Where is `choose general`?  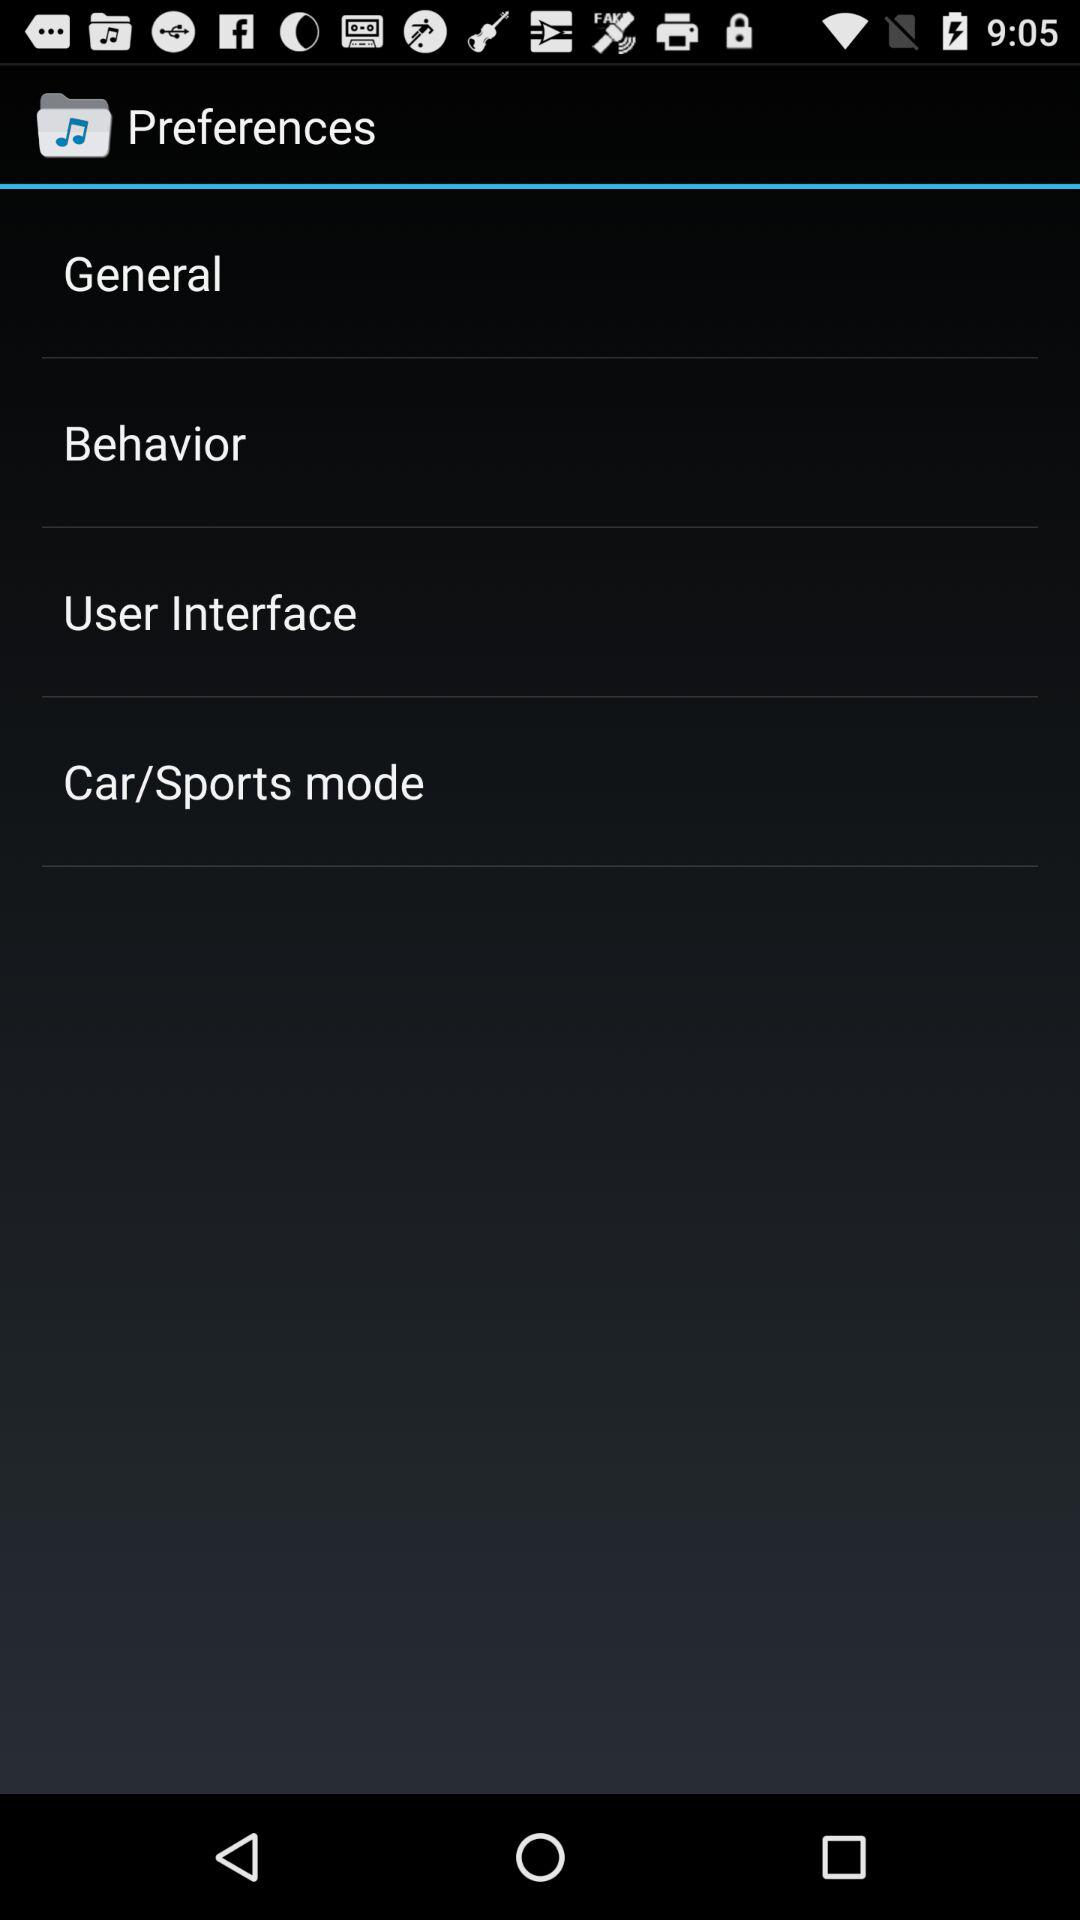
choose general is located at coordinates (142, 272).